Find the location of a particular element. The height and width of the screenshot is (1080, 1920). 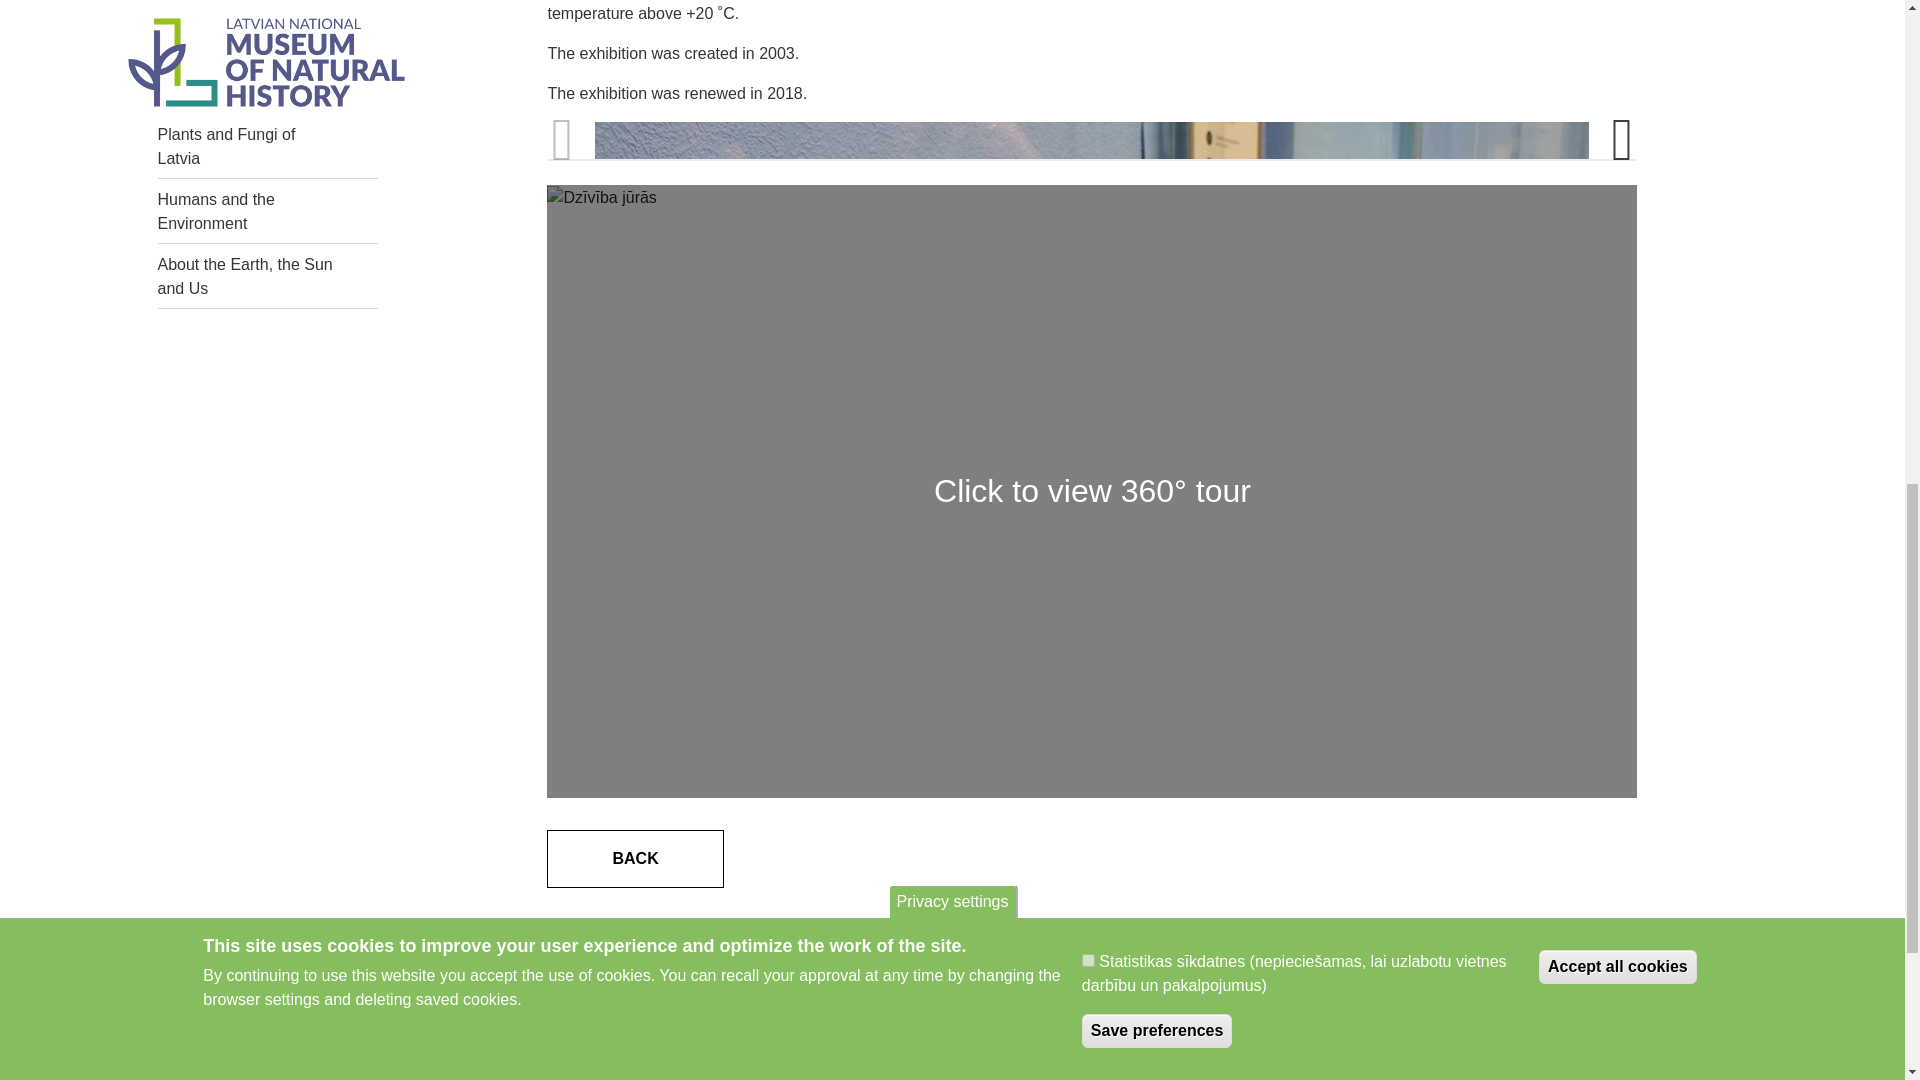

Facebook is located at coordinates (1624, 998).